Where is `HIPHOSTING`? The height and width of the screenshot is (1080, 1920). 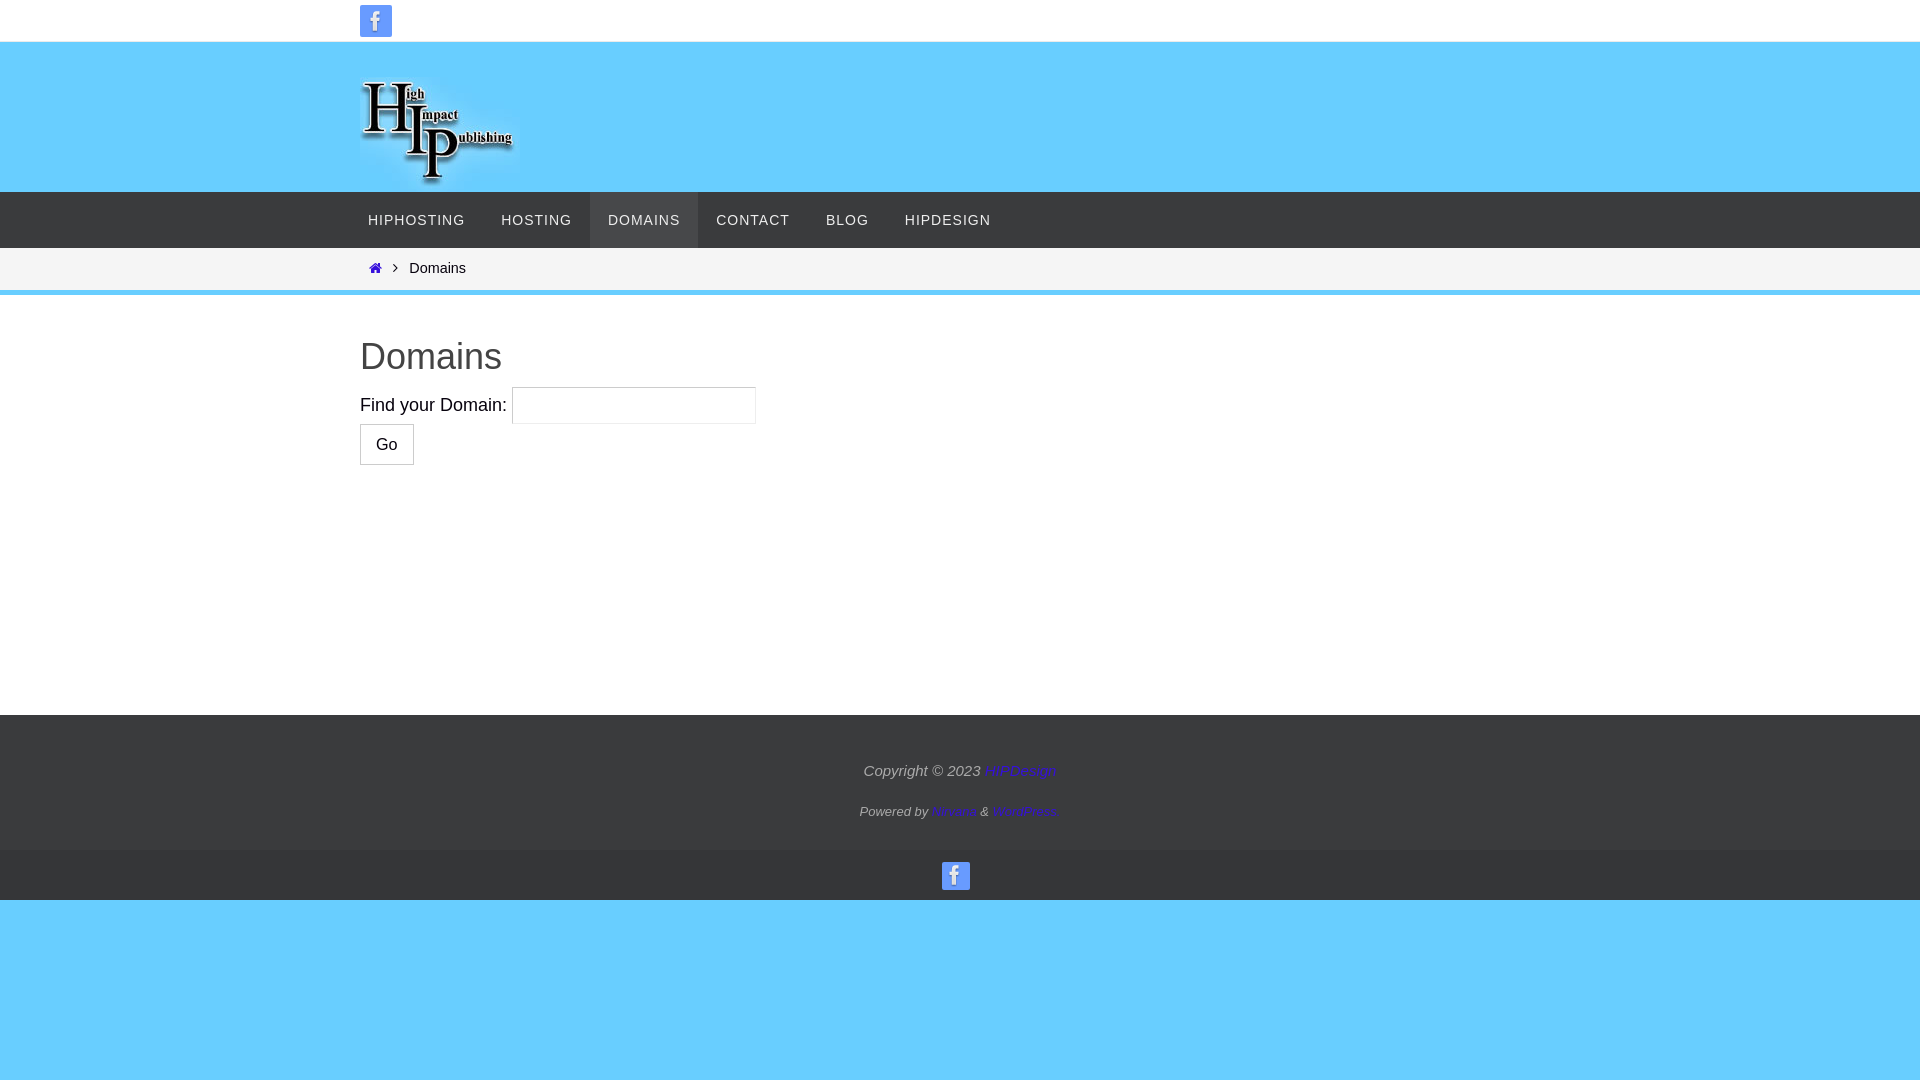 HIPHOSTING is located at coordinates (416, 220).